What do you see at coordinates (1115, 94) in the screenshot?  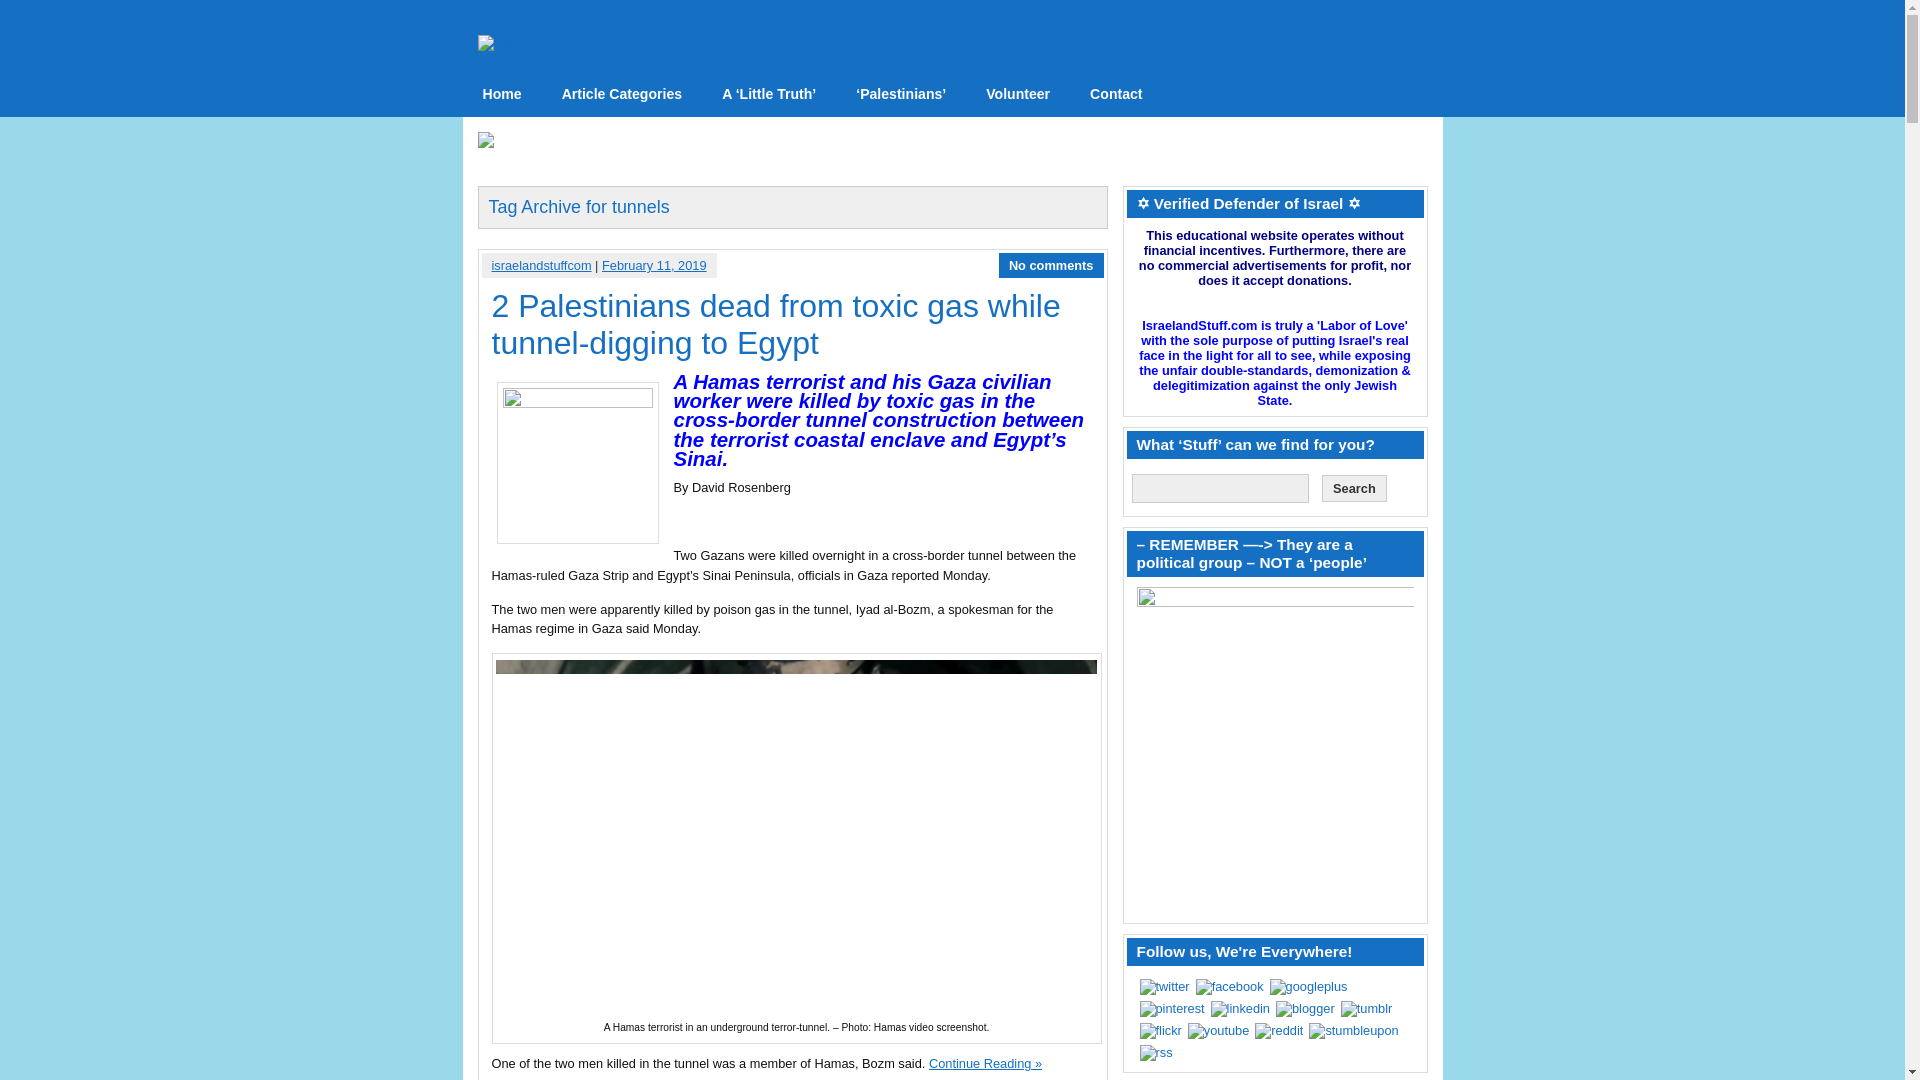 I see `Contact` at bounding box center [1115, 94].